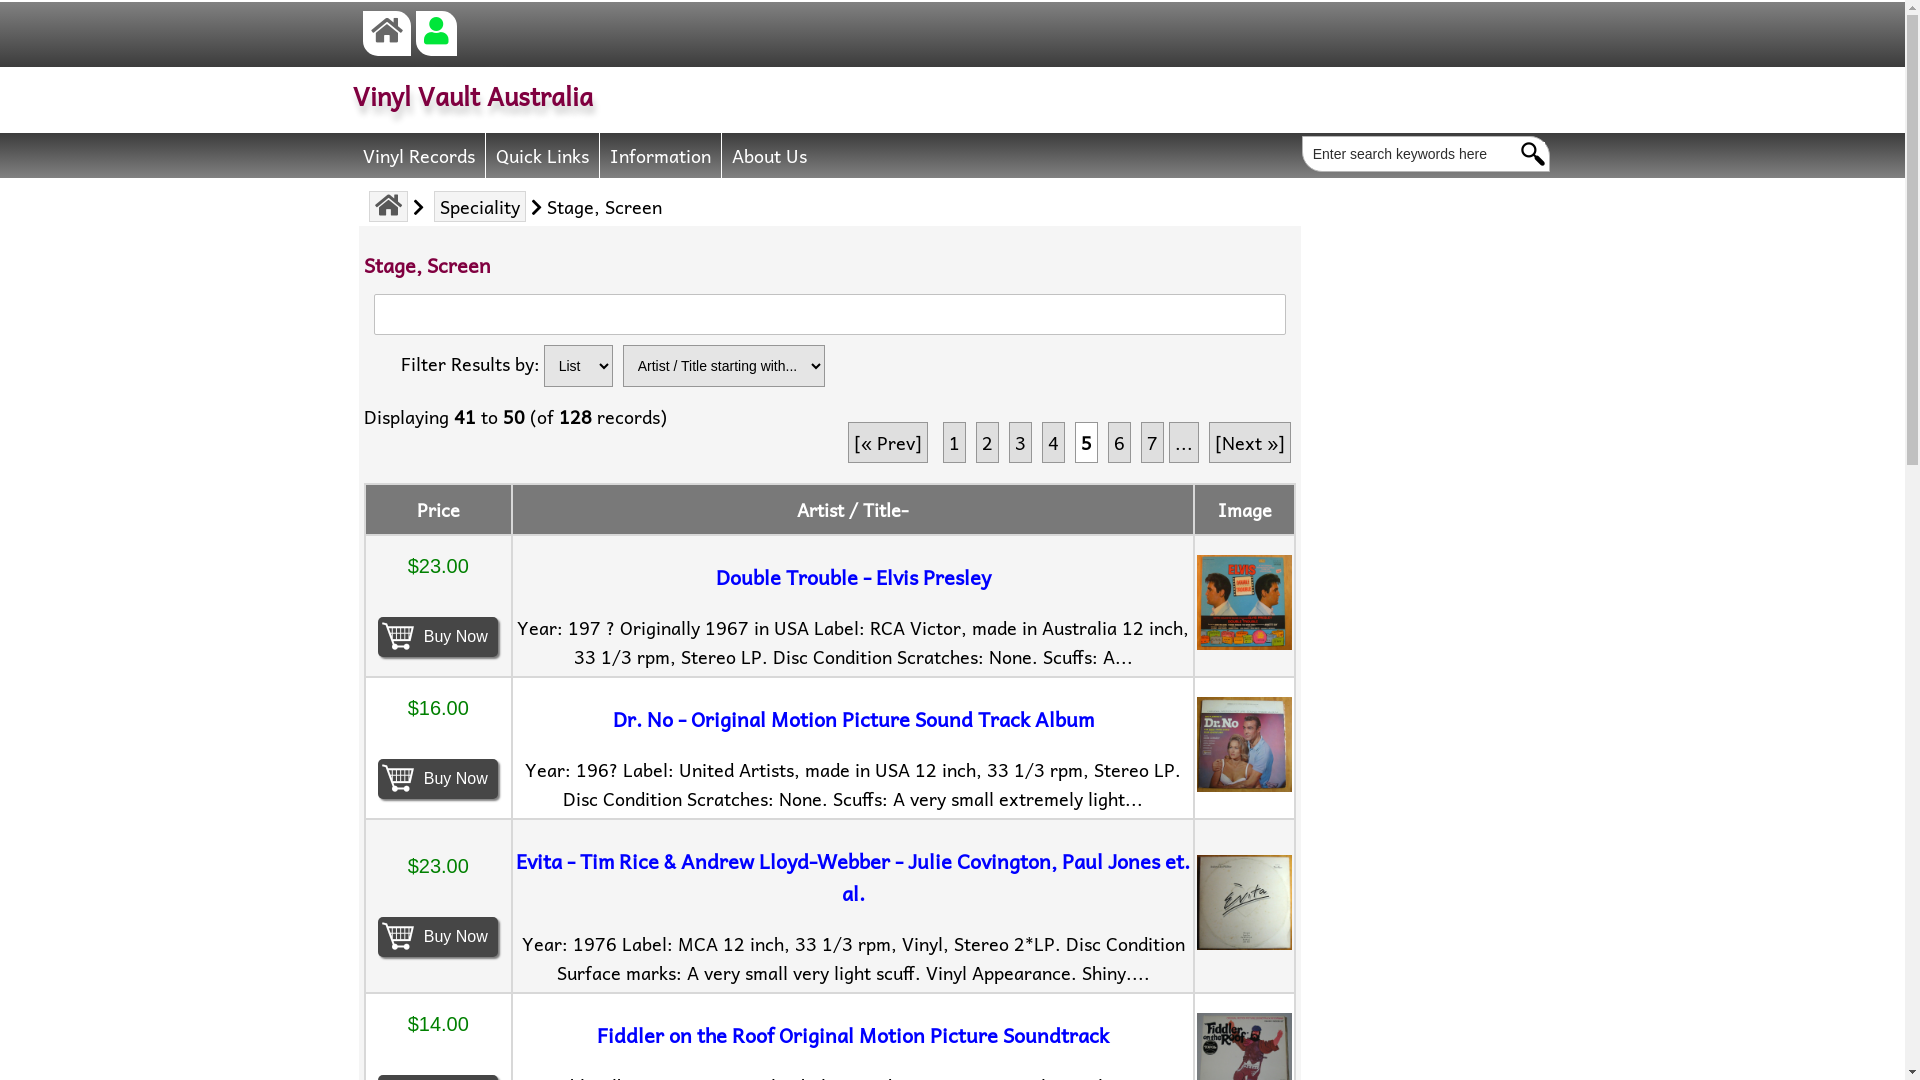 Image resolution: width=1920 pixels, height=1080 pixels. I want to click on 2, so click(987, 442).